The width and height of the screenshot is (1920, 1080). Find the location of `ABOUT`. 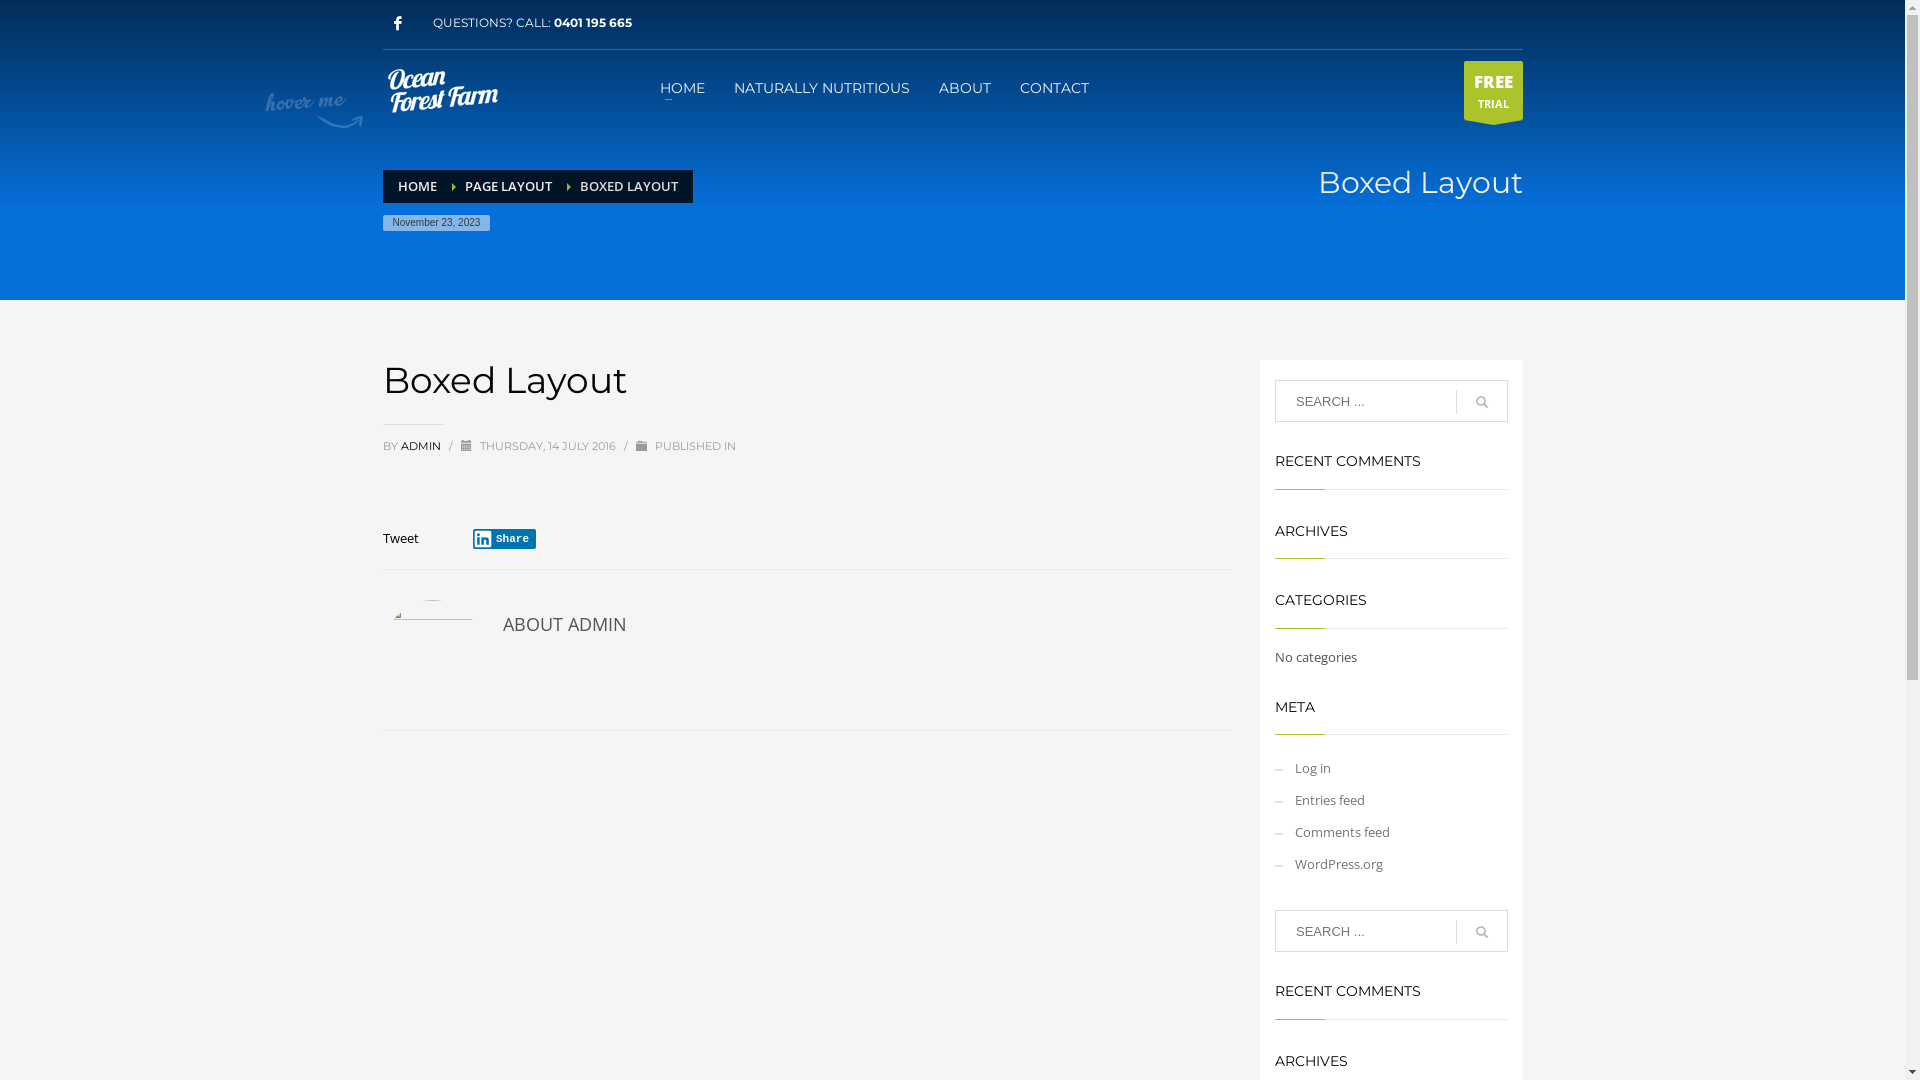

ABOUT is located at coordinates (964, 87).